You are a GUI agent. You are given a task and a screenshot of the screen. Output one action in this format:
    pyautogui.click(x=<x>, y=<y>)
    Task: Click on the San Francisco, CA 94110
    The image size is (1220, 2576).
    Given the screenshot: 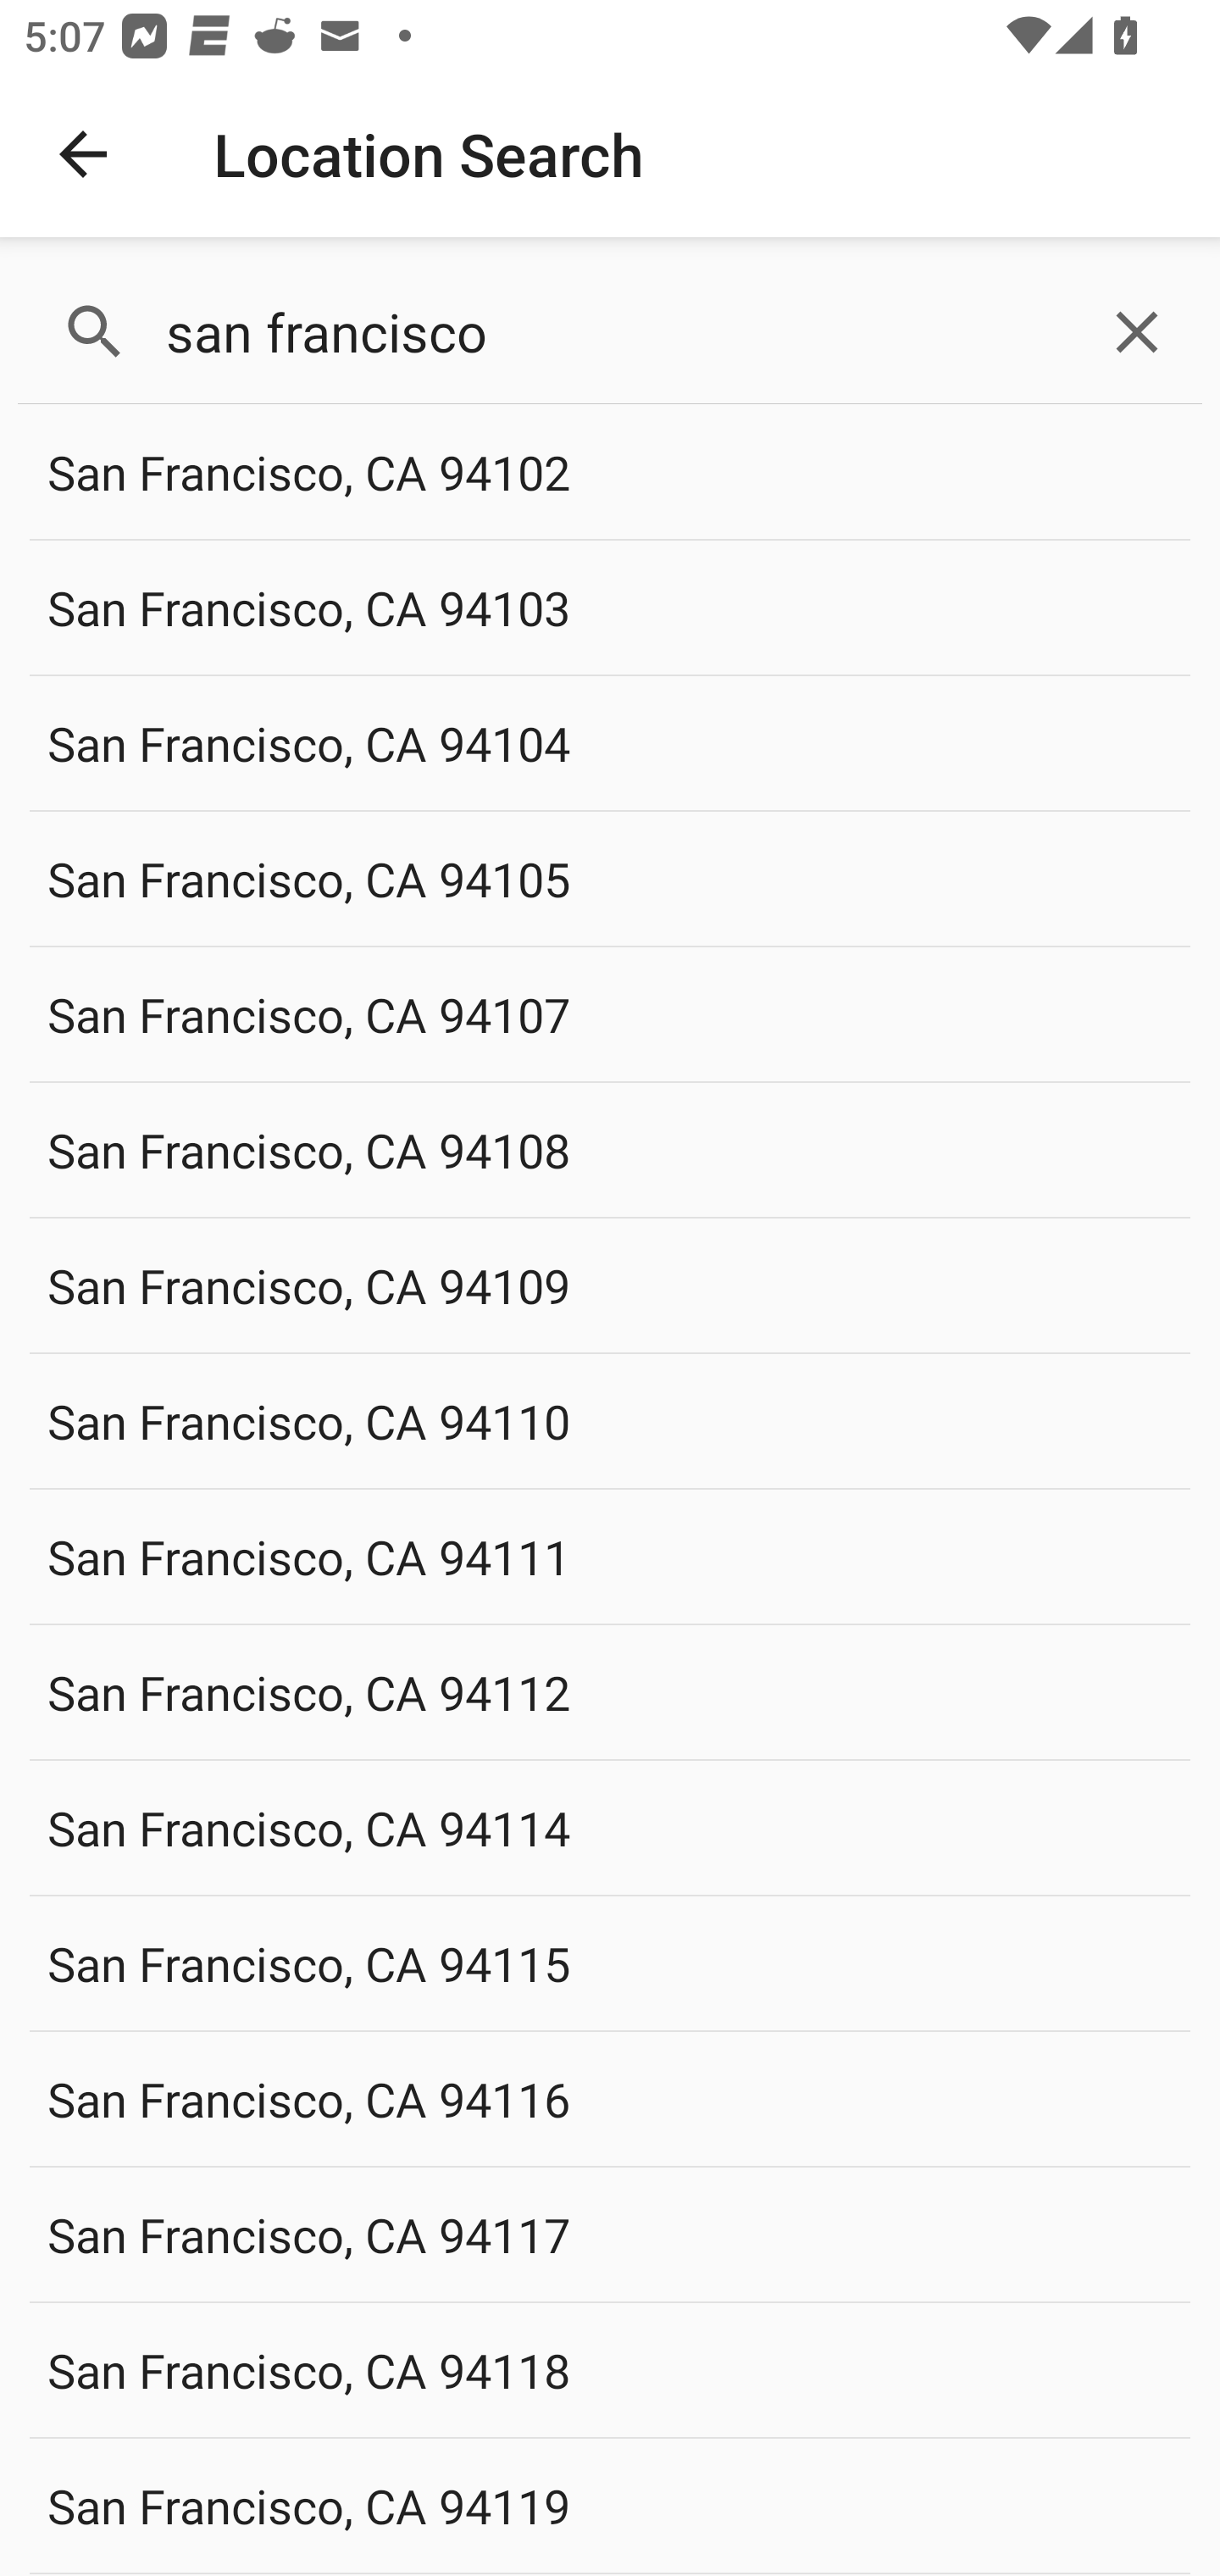 What is the action you would take?
    pyautogui.click(x=610, y=1420)
    